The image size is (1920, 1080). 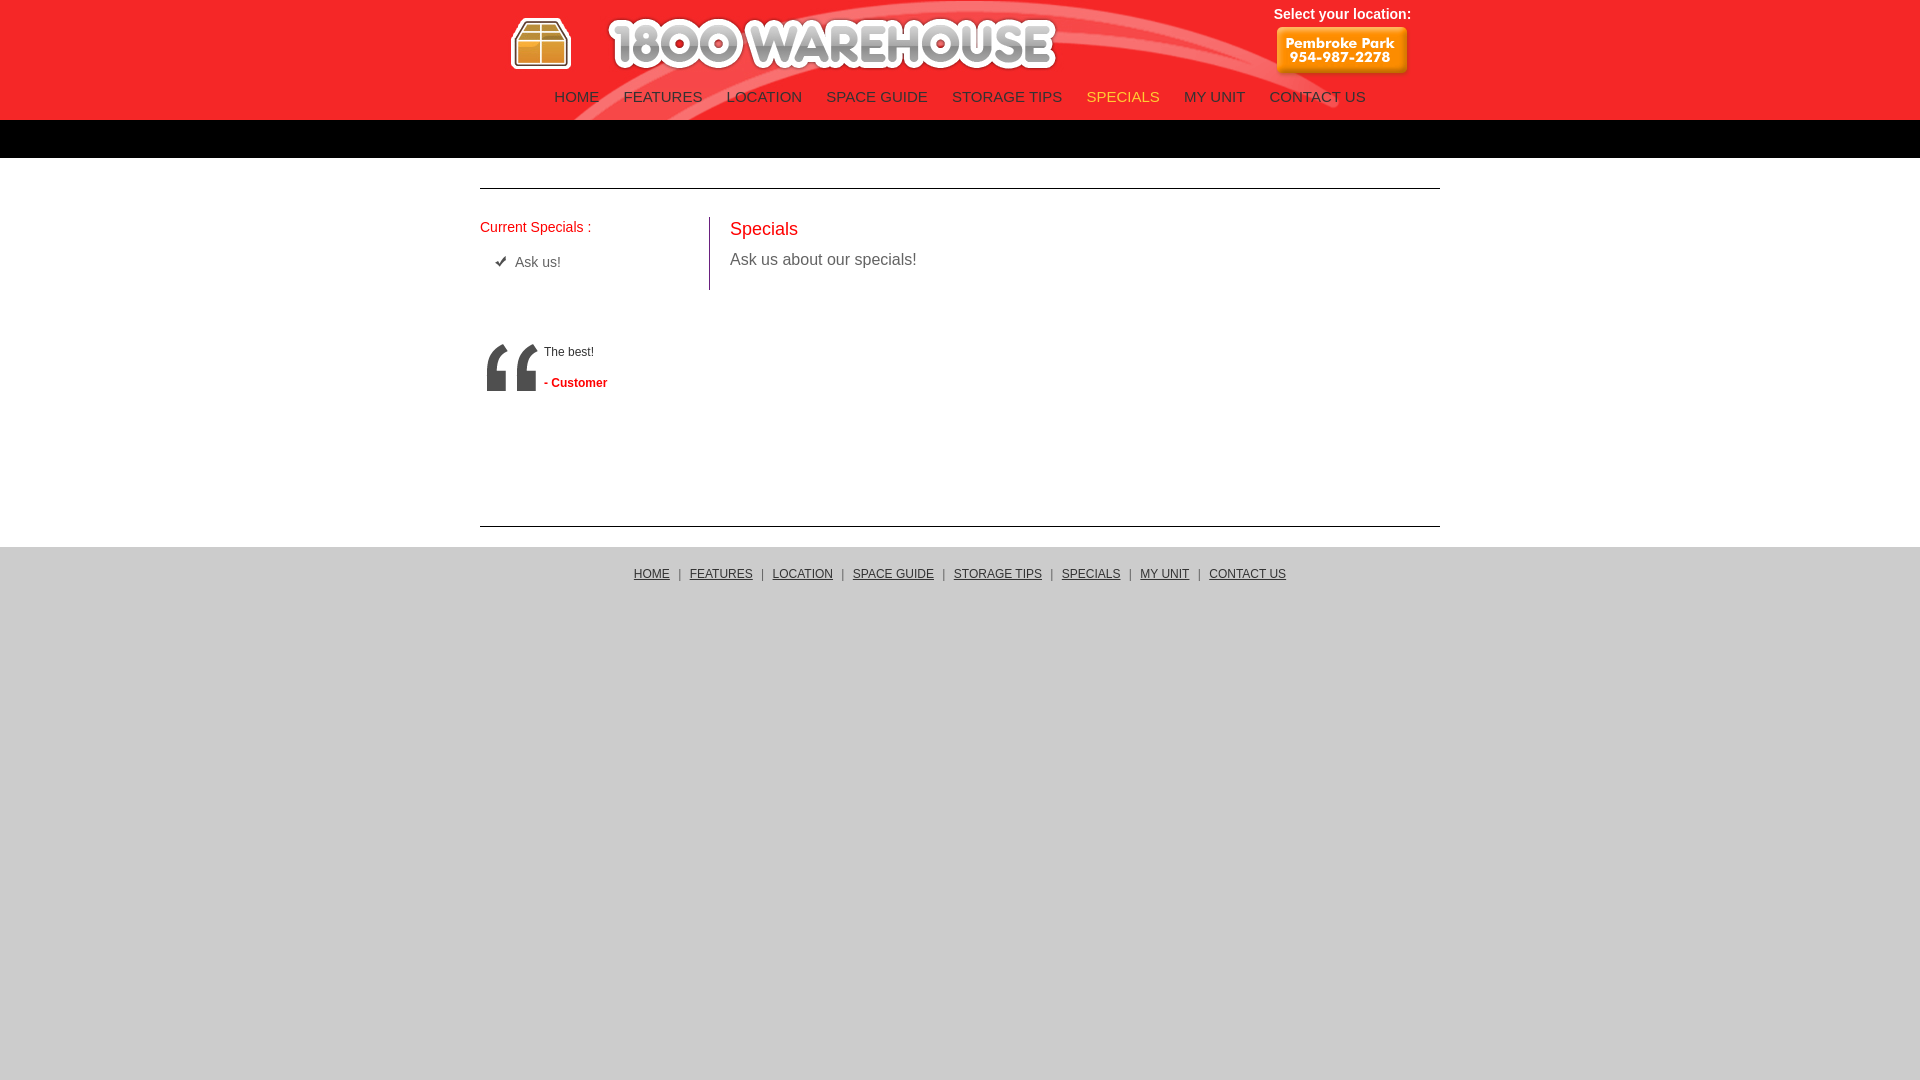 I want to click on STORAGE TIPS, so click(x=1007, y=96).